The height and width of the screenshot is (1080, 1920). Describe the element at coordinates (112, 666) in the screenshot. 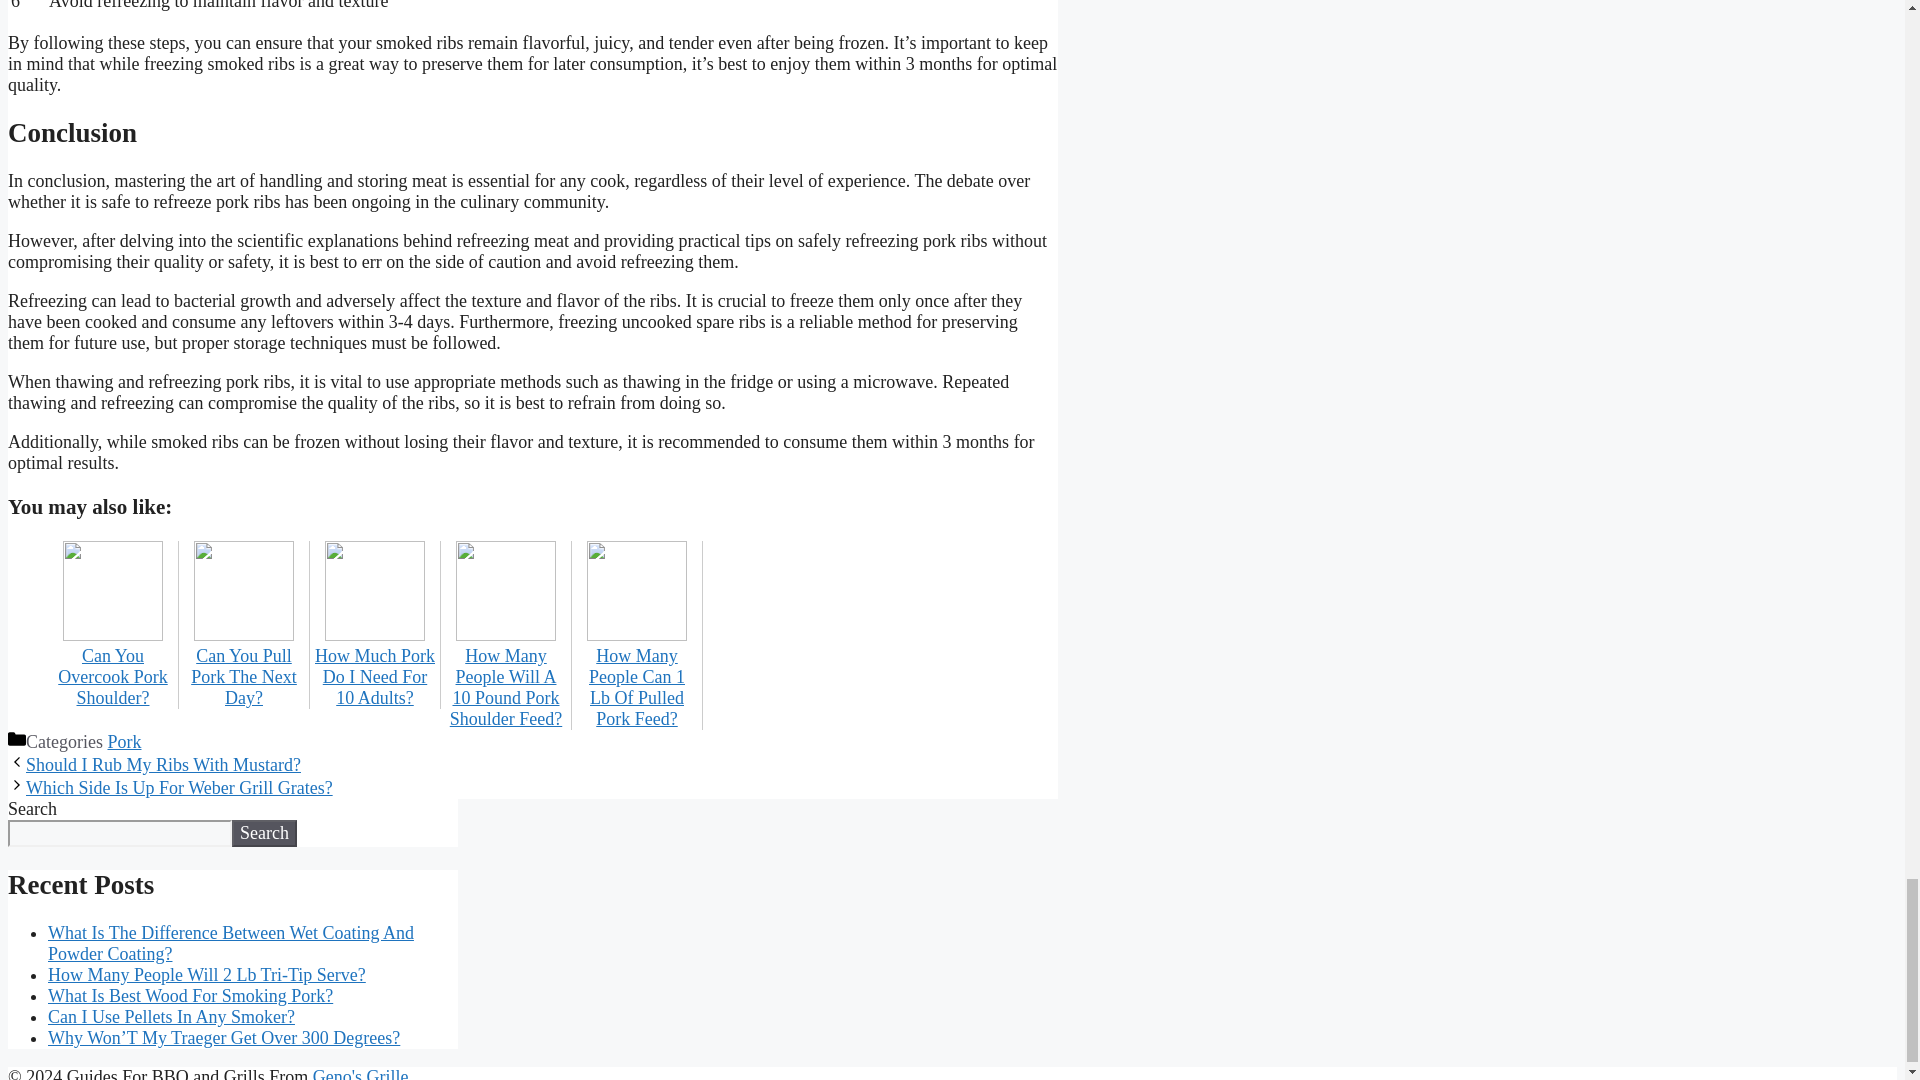

I see `Can You Overcook Pork Shoulder?` at that location.